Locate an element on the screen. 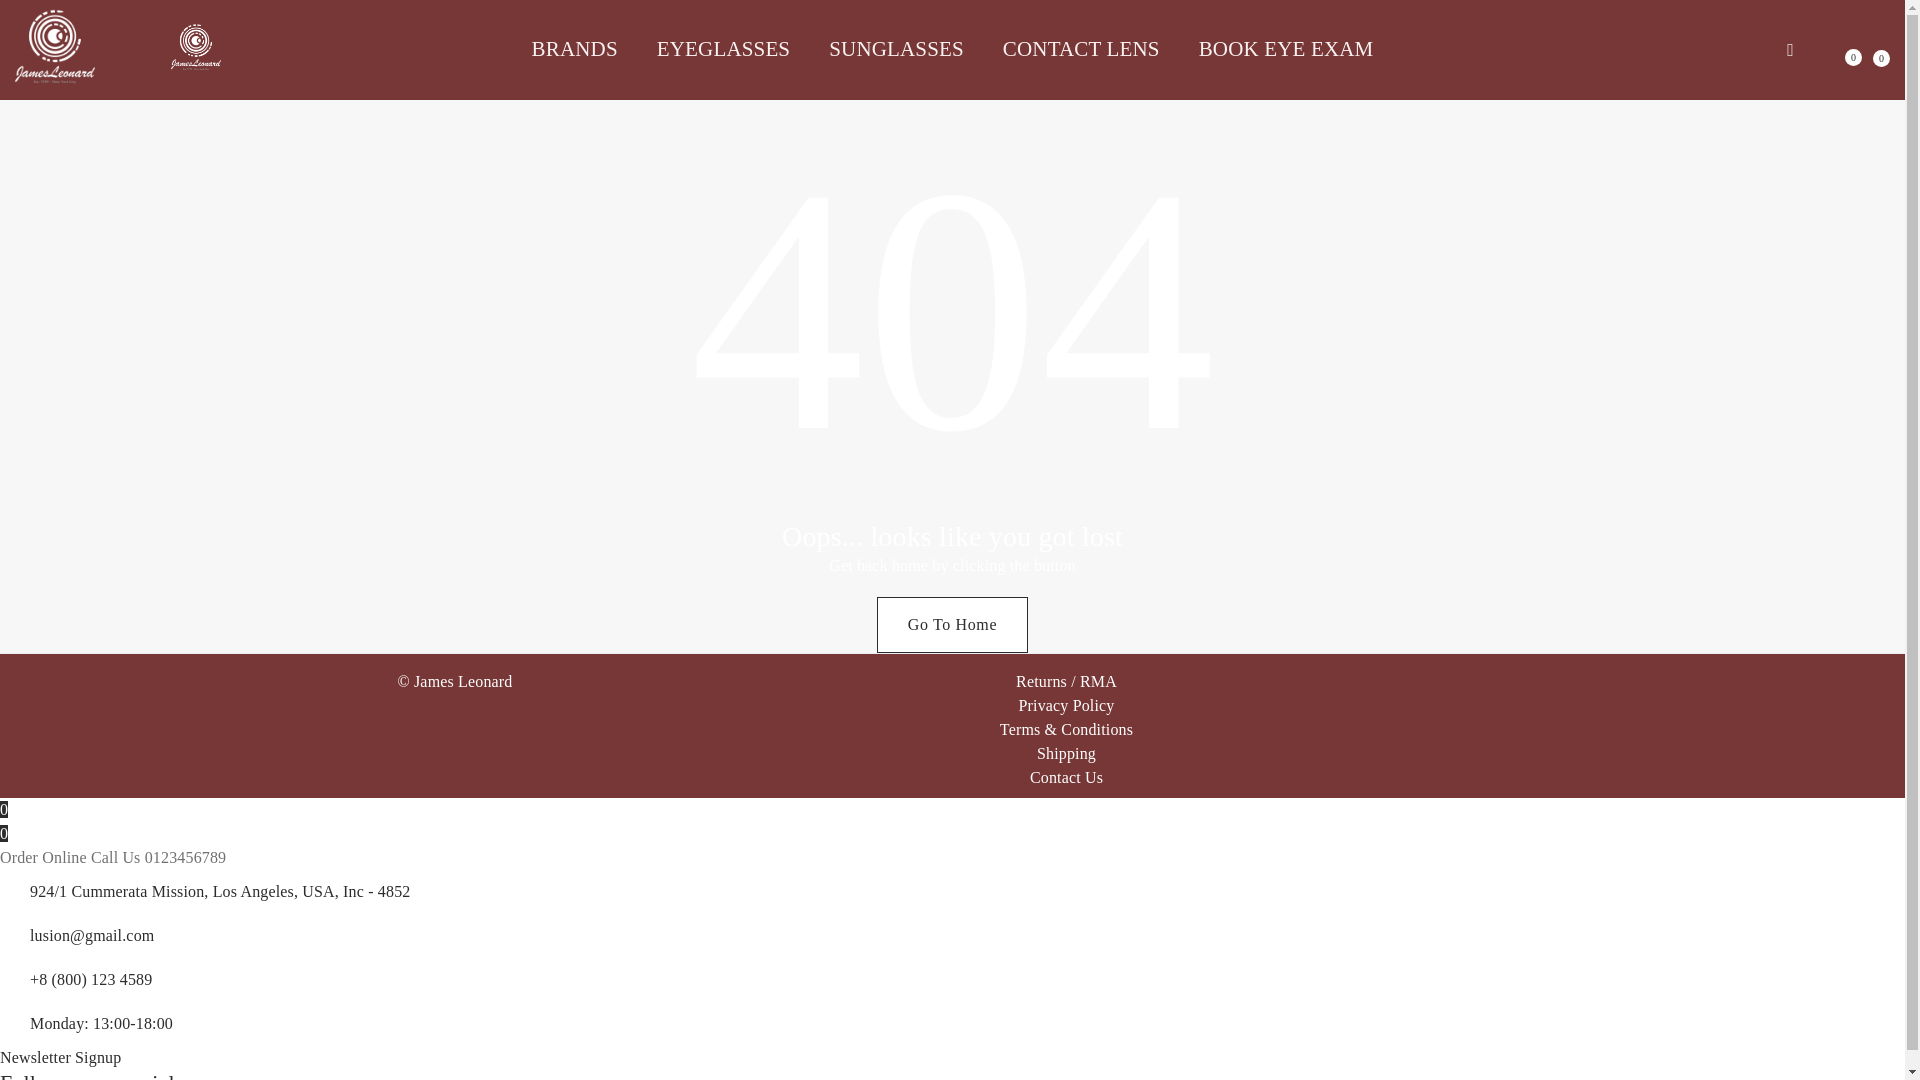  Contact Us is located at coordinates (1066, 777).